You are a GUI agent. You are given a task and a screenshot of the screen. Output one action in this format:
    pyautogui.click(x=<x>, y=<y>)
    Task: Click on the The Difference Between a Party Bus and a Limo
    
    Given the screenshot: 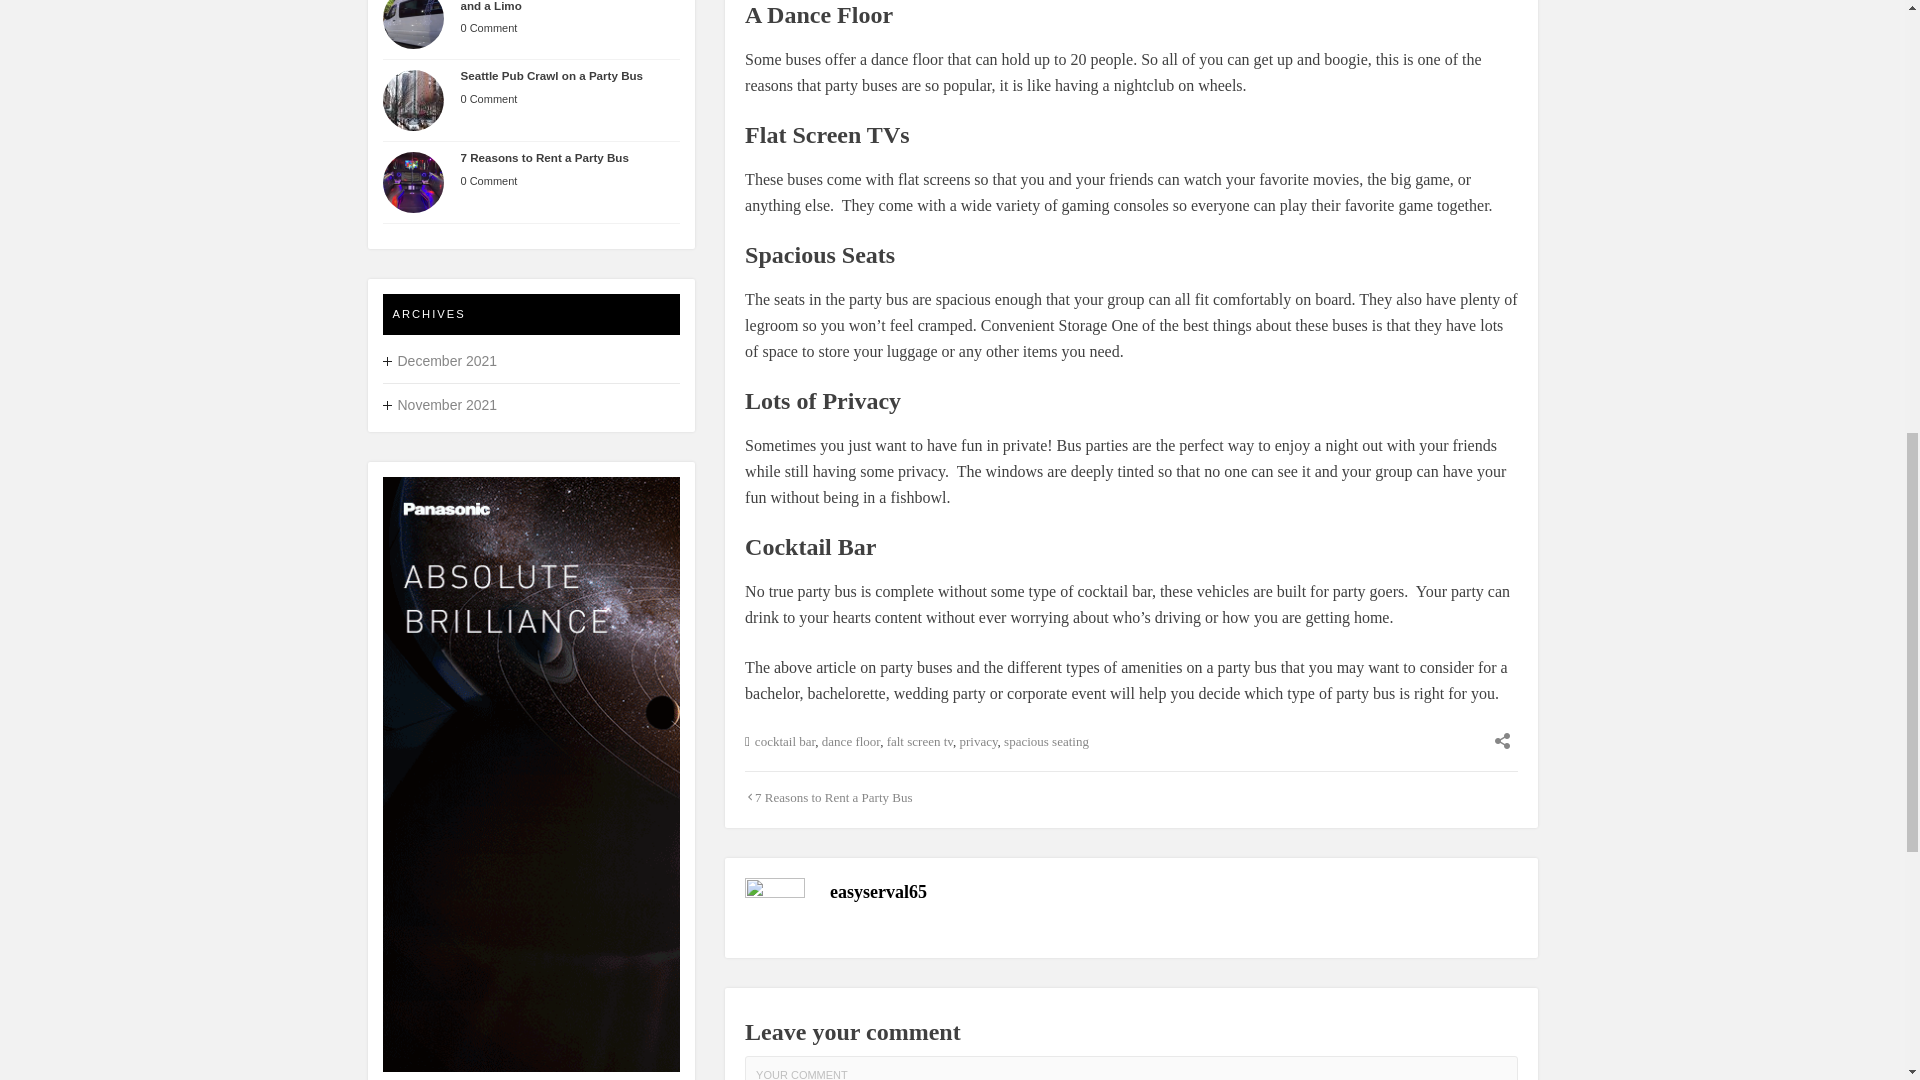 What is the action you would take?
    pyautogui.click(x=559, y=6)
    